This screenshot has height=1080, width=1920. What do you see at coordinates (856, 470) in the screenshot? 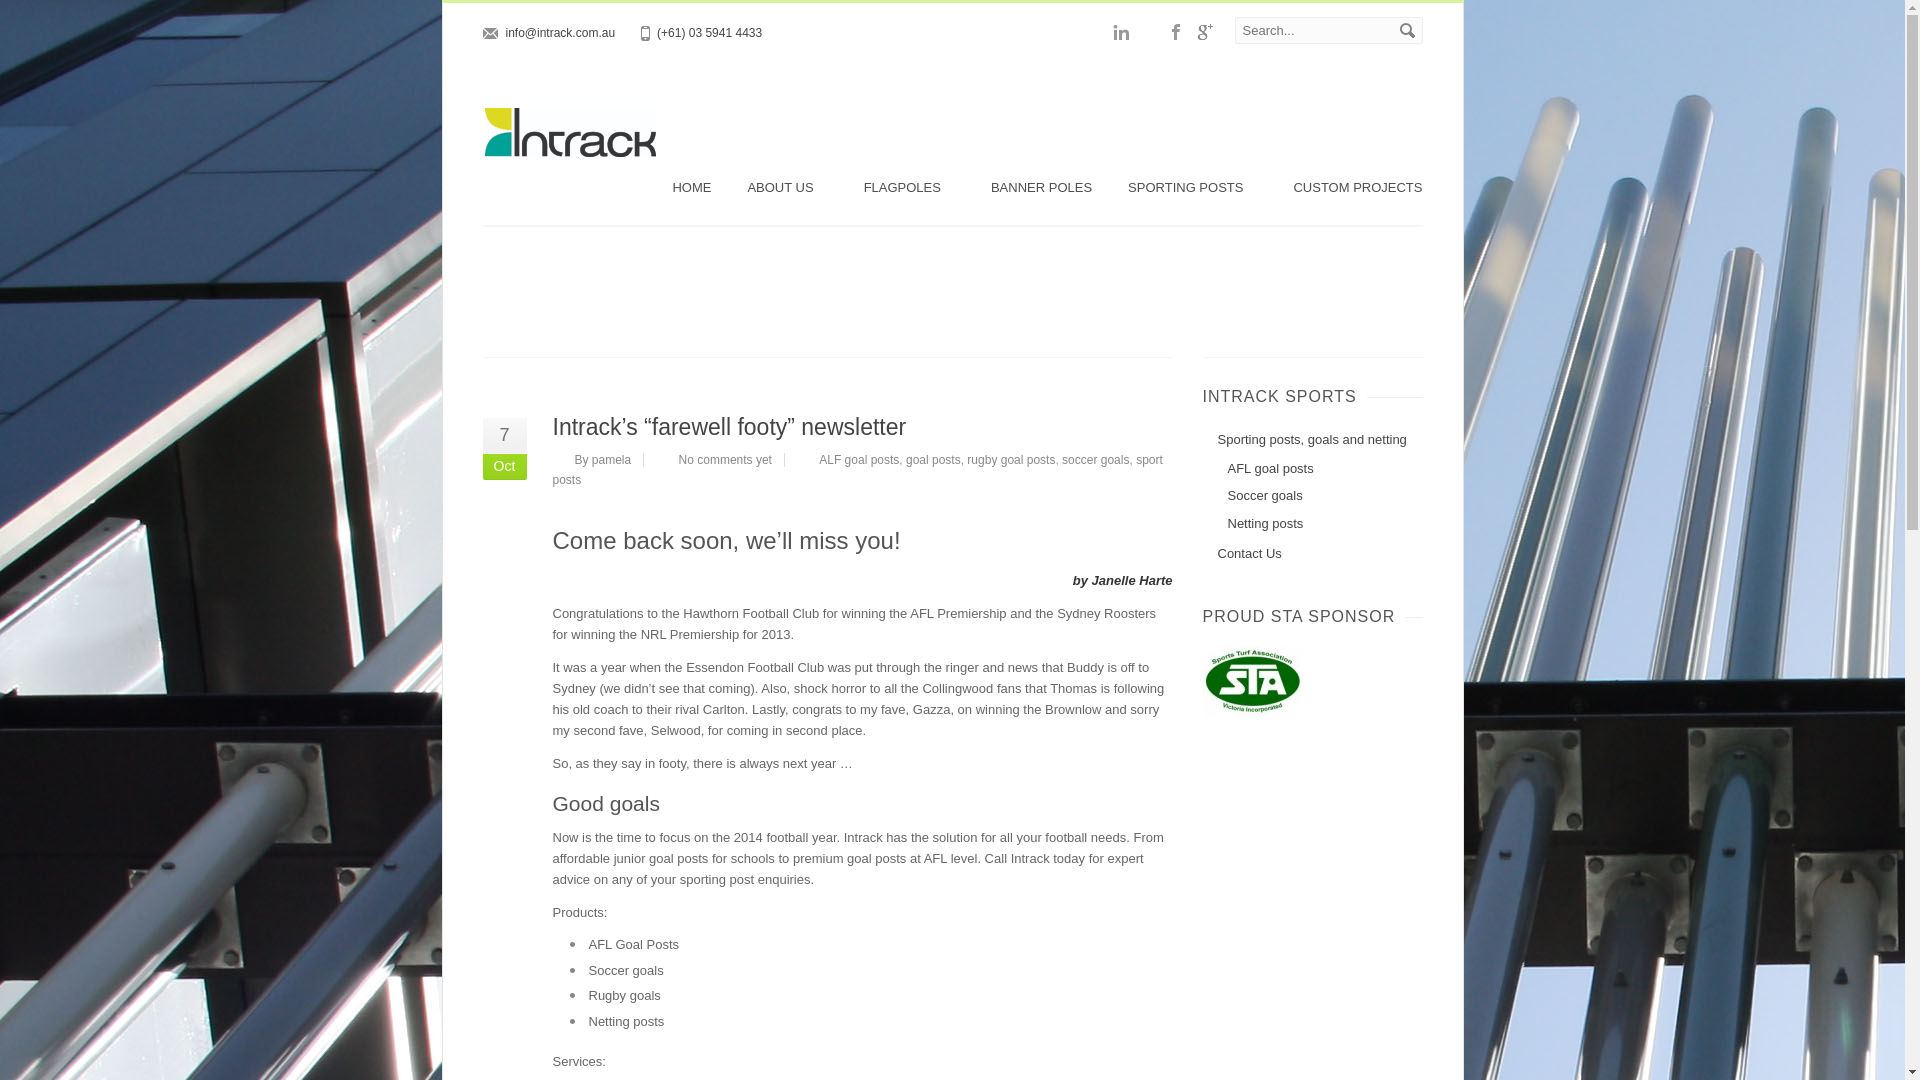
I see `sport posts` at bounding box center [856, 470].